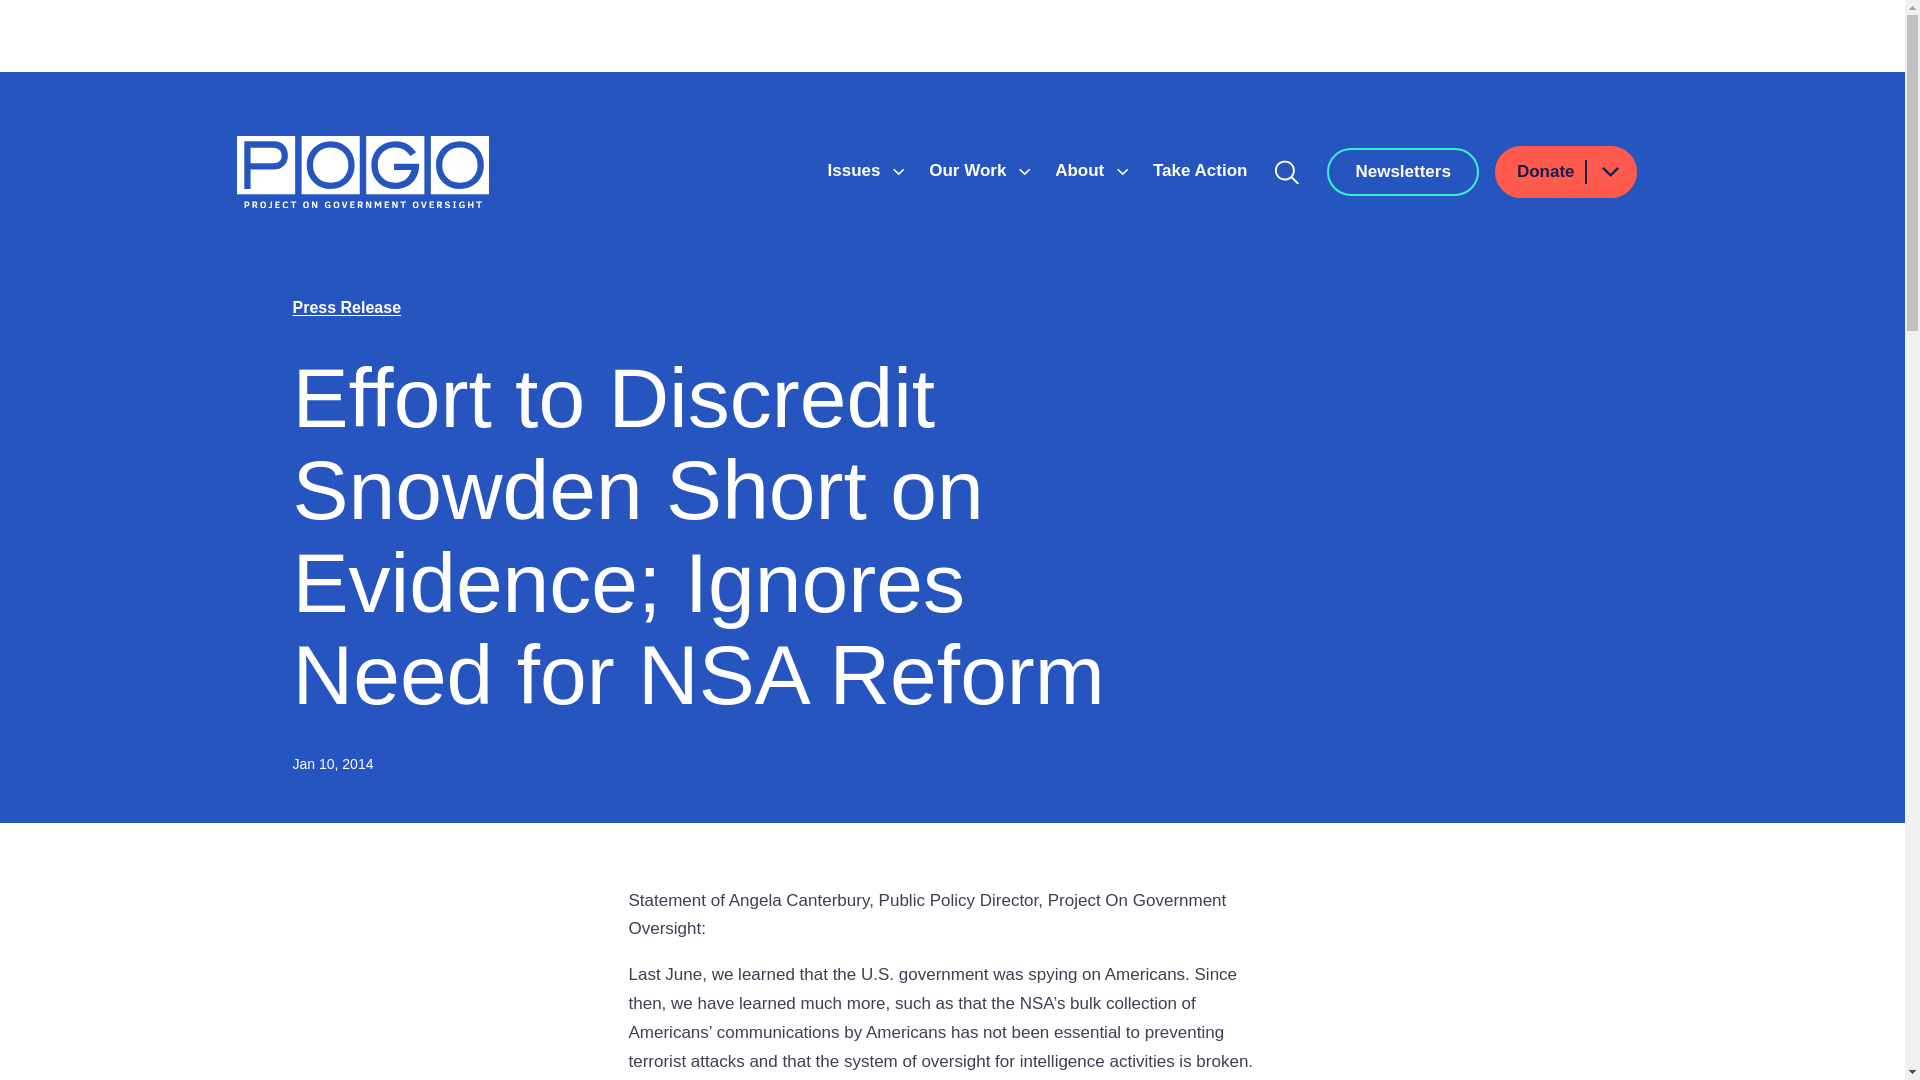 Image resolution: width=1920 pixels, height=1080 pixels. Describe the element at coordinates (1025, 172) in the screenshot. I see `Show submenu for Our Work` at that location.